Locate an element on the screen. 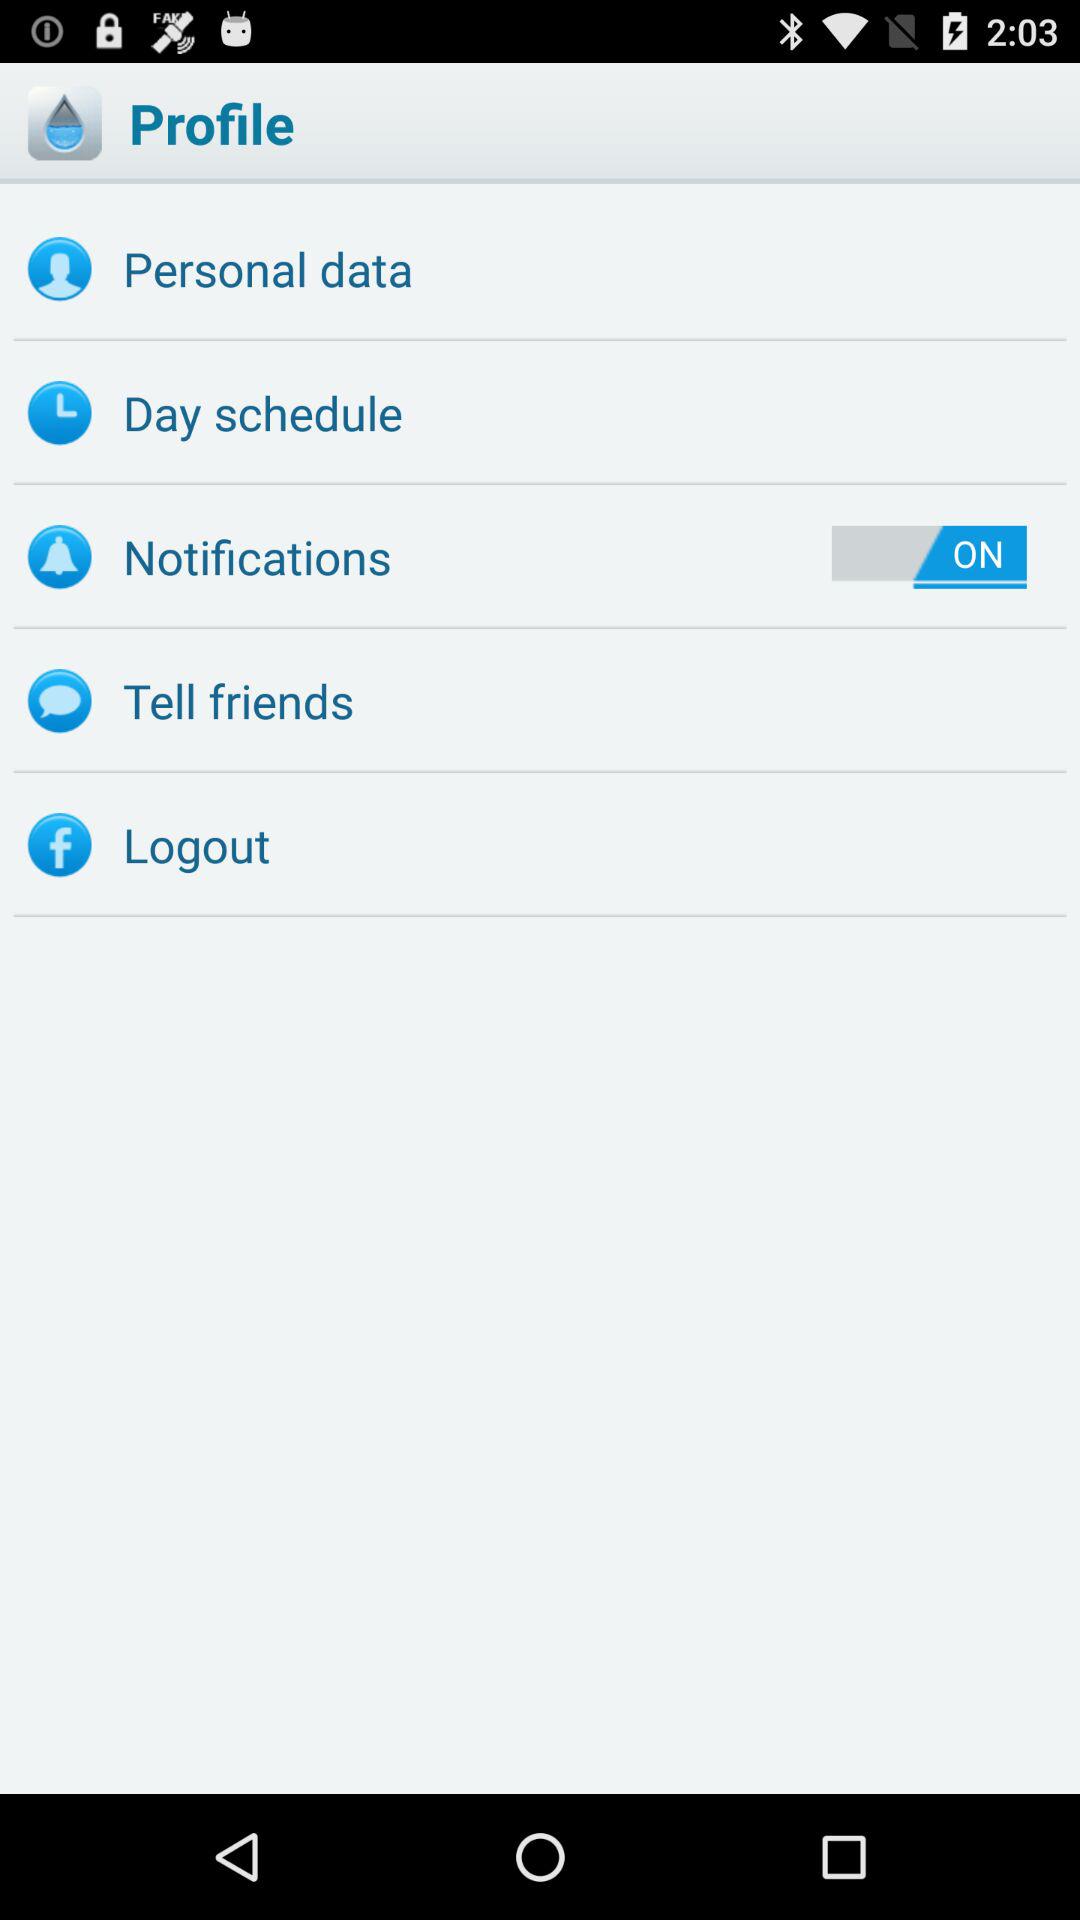  launch day schedule item is located at coordinates (540, 413).